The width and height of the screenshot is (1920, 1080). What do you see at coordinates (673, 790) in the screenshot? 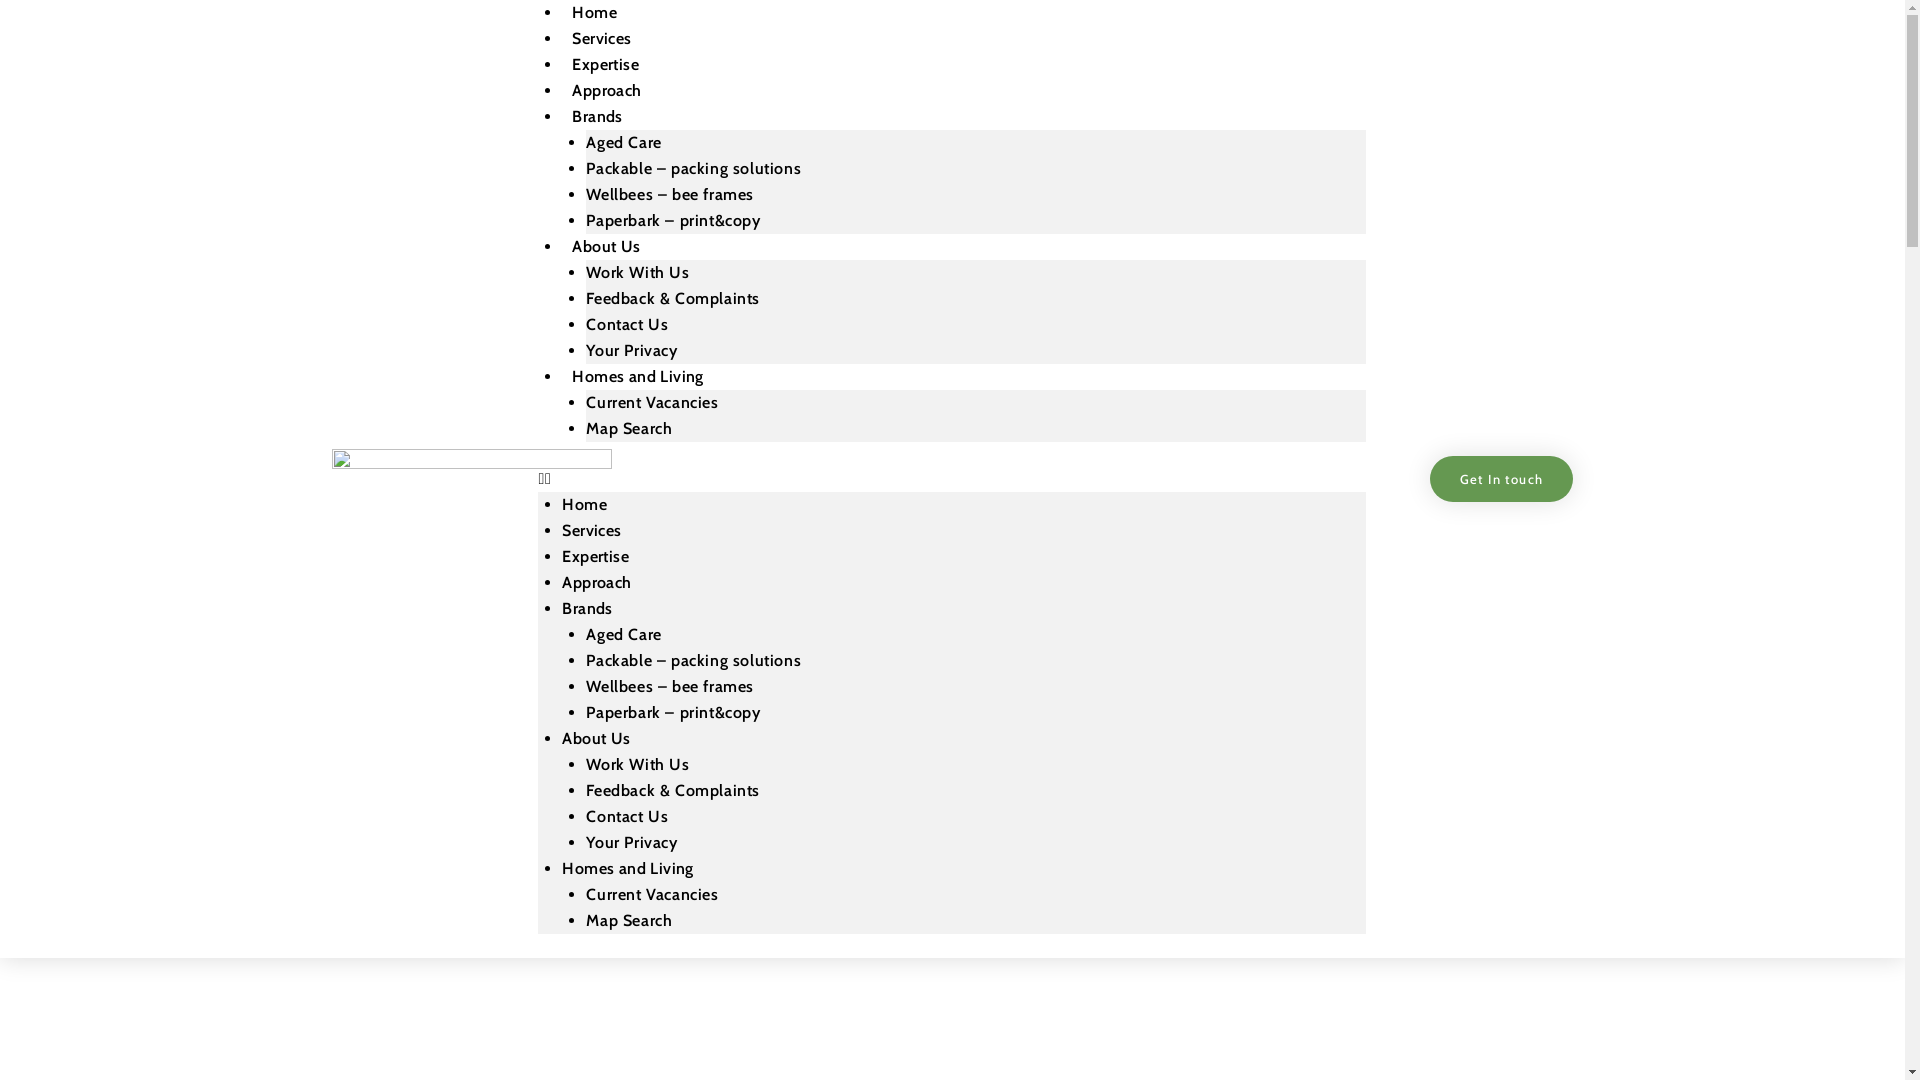
I see `Feedback & Complaints` at bounding box center [673, 790].